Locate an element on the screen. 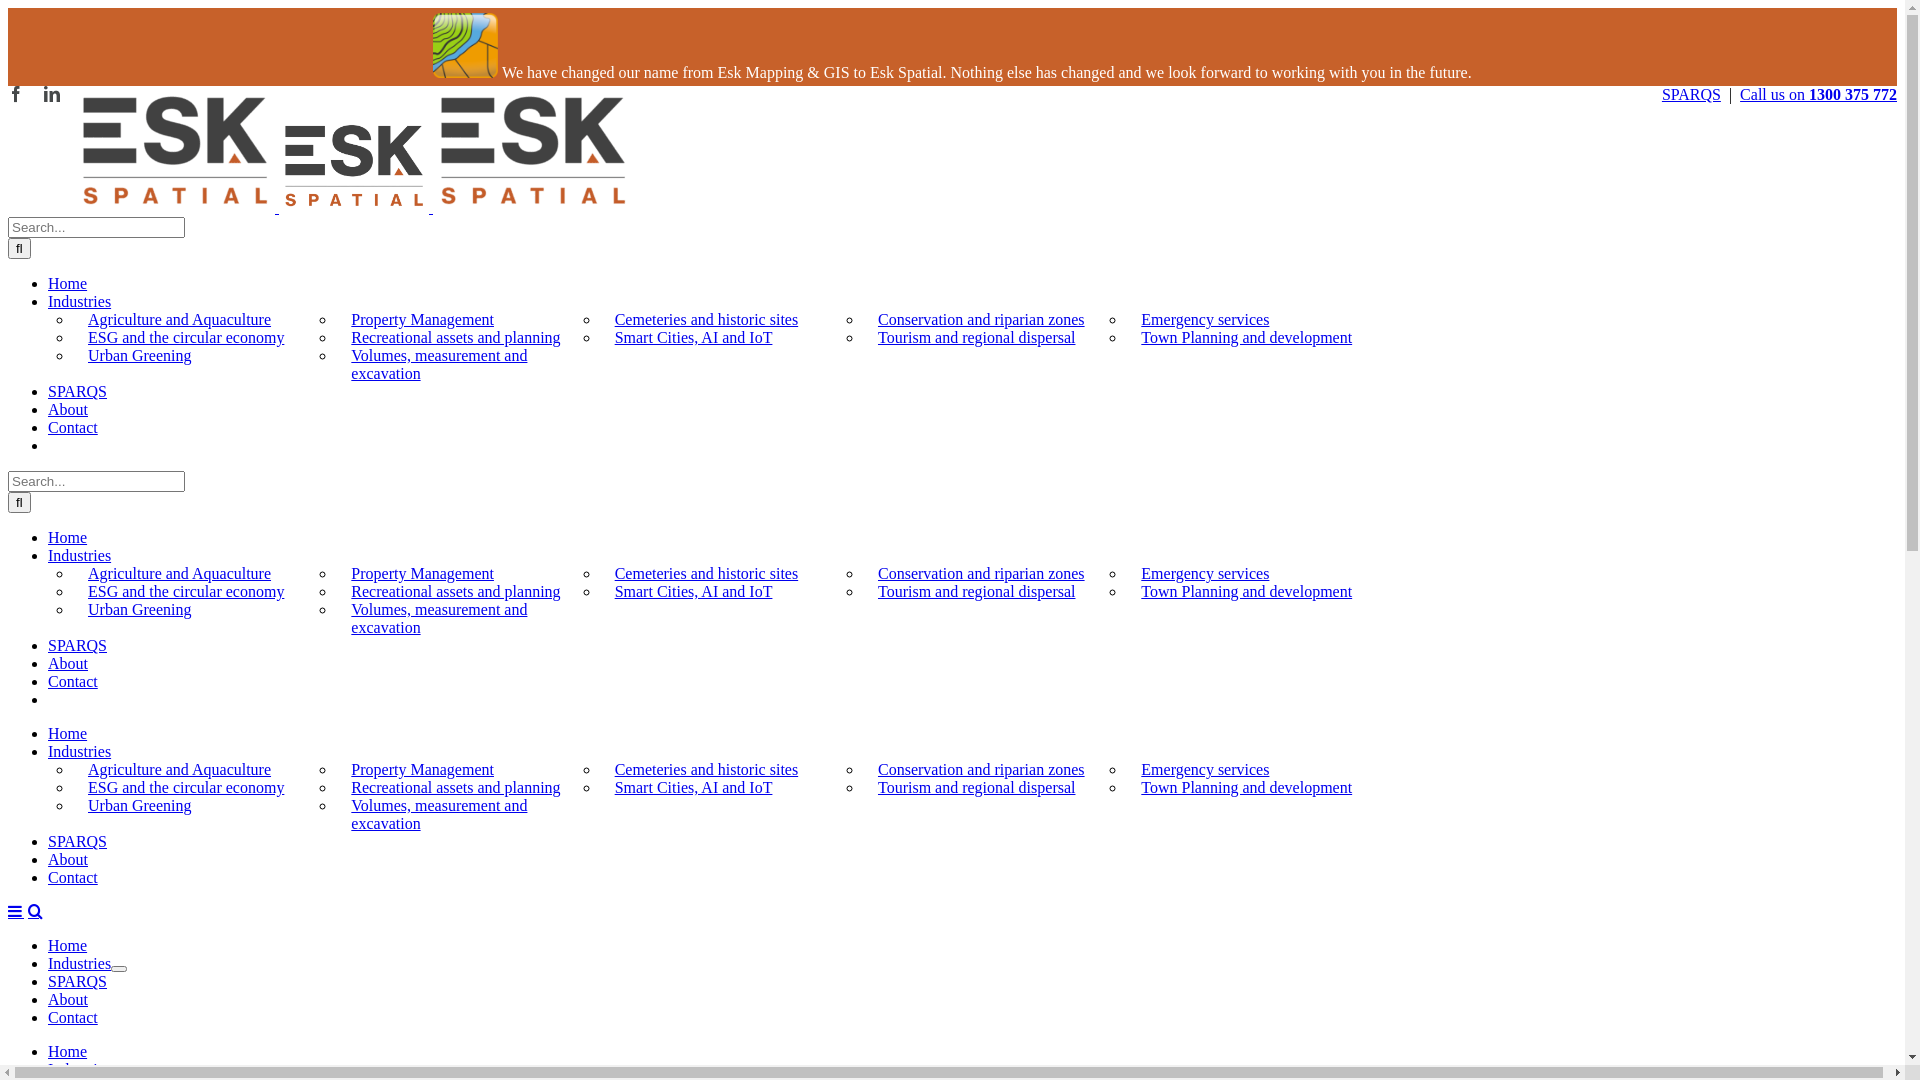 The height and width of the screenshot is (1080, 1920). Skip to content is located at coordinates (8, 86).